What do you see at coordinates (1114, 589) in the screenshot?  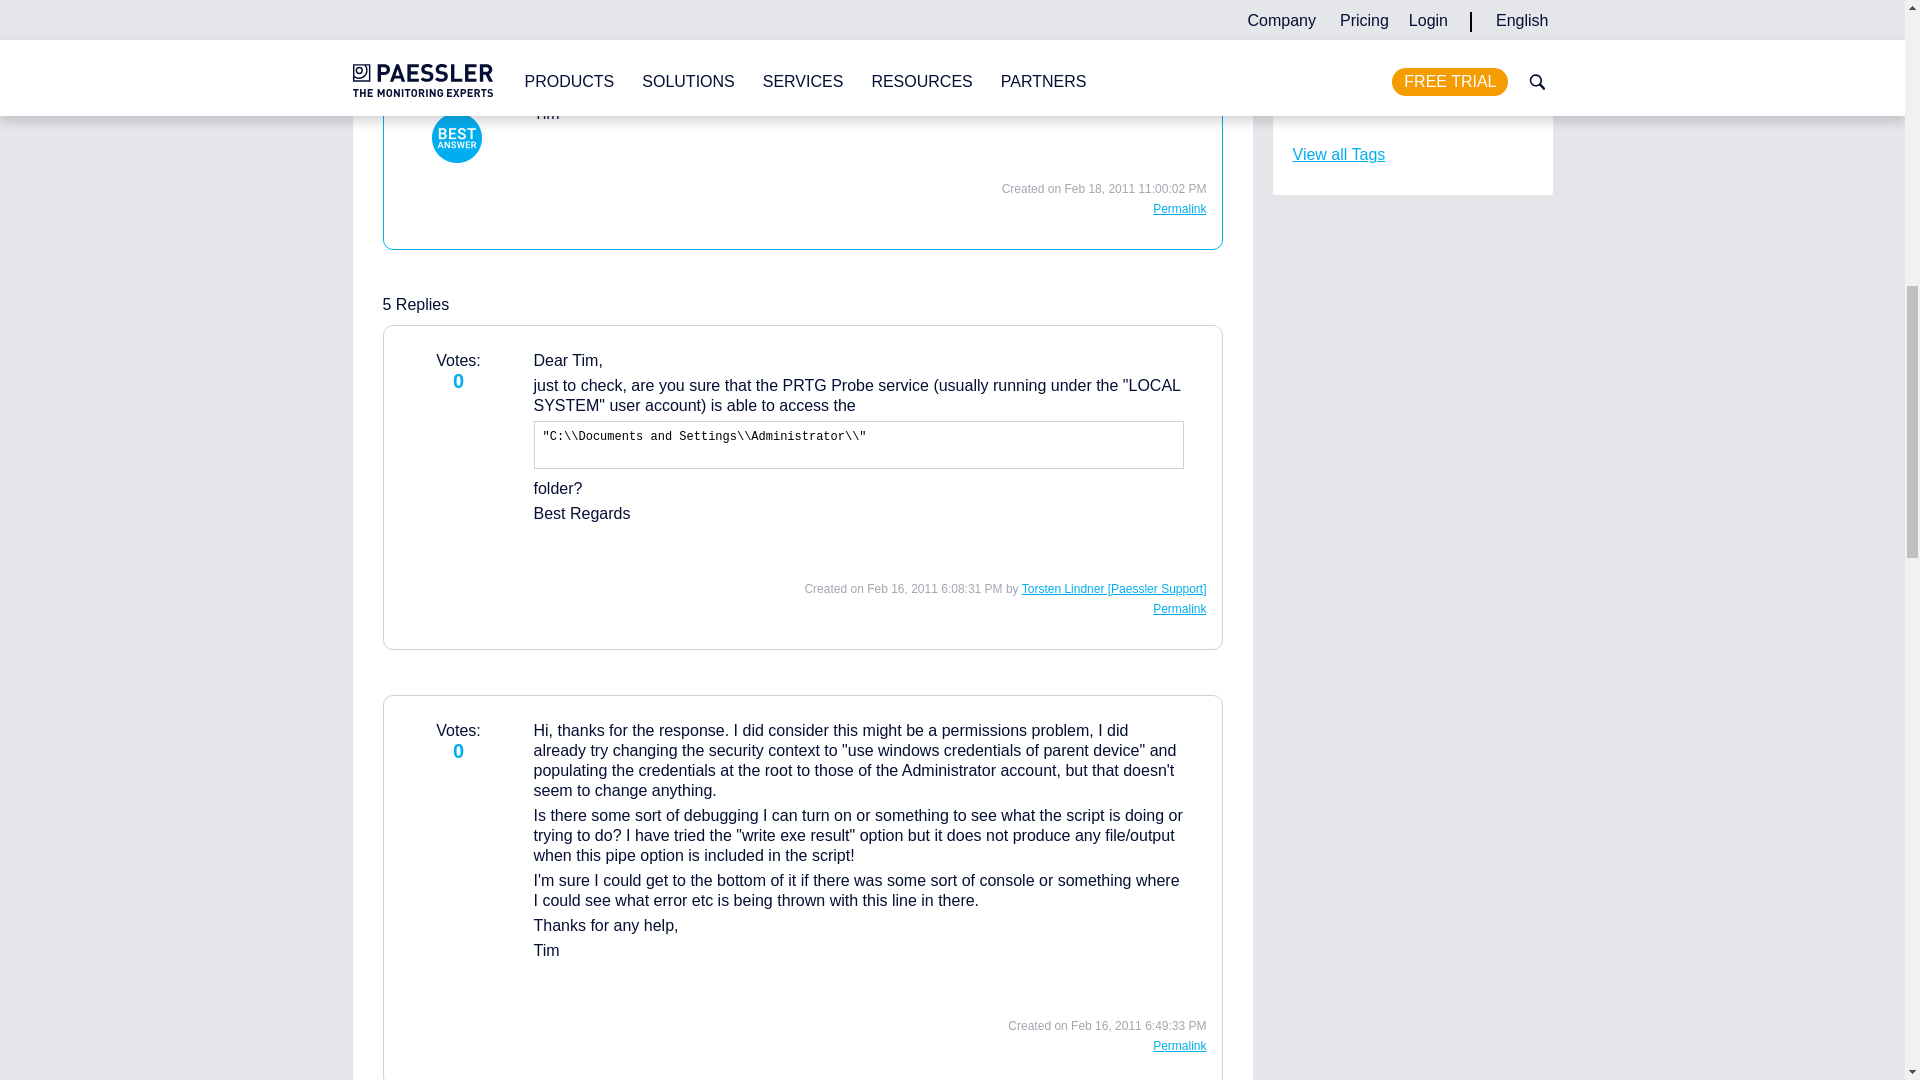 I see `Profile of this user` at bounding box center [1114, 589].